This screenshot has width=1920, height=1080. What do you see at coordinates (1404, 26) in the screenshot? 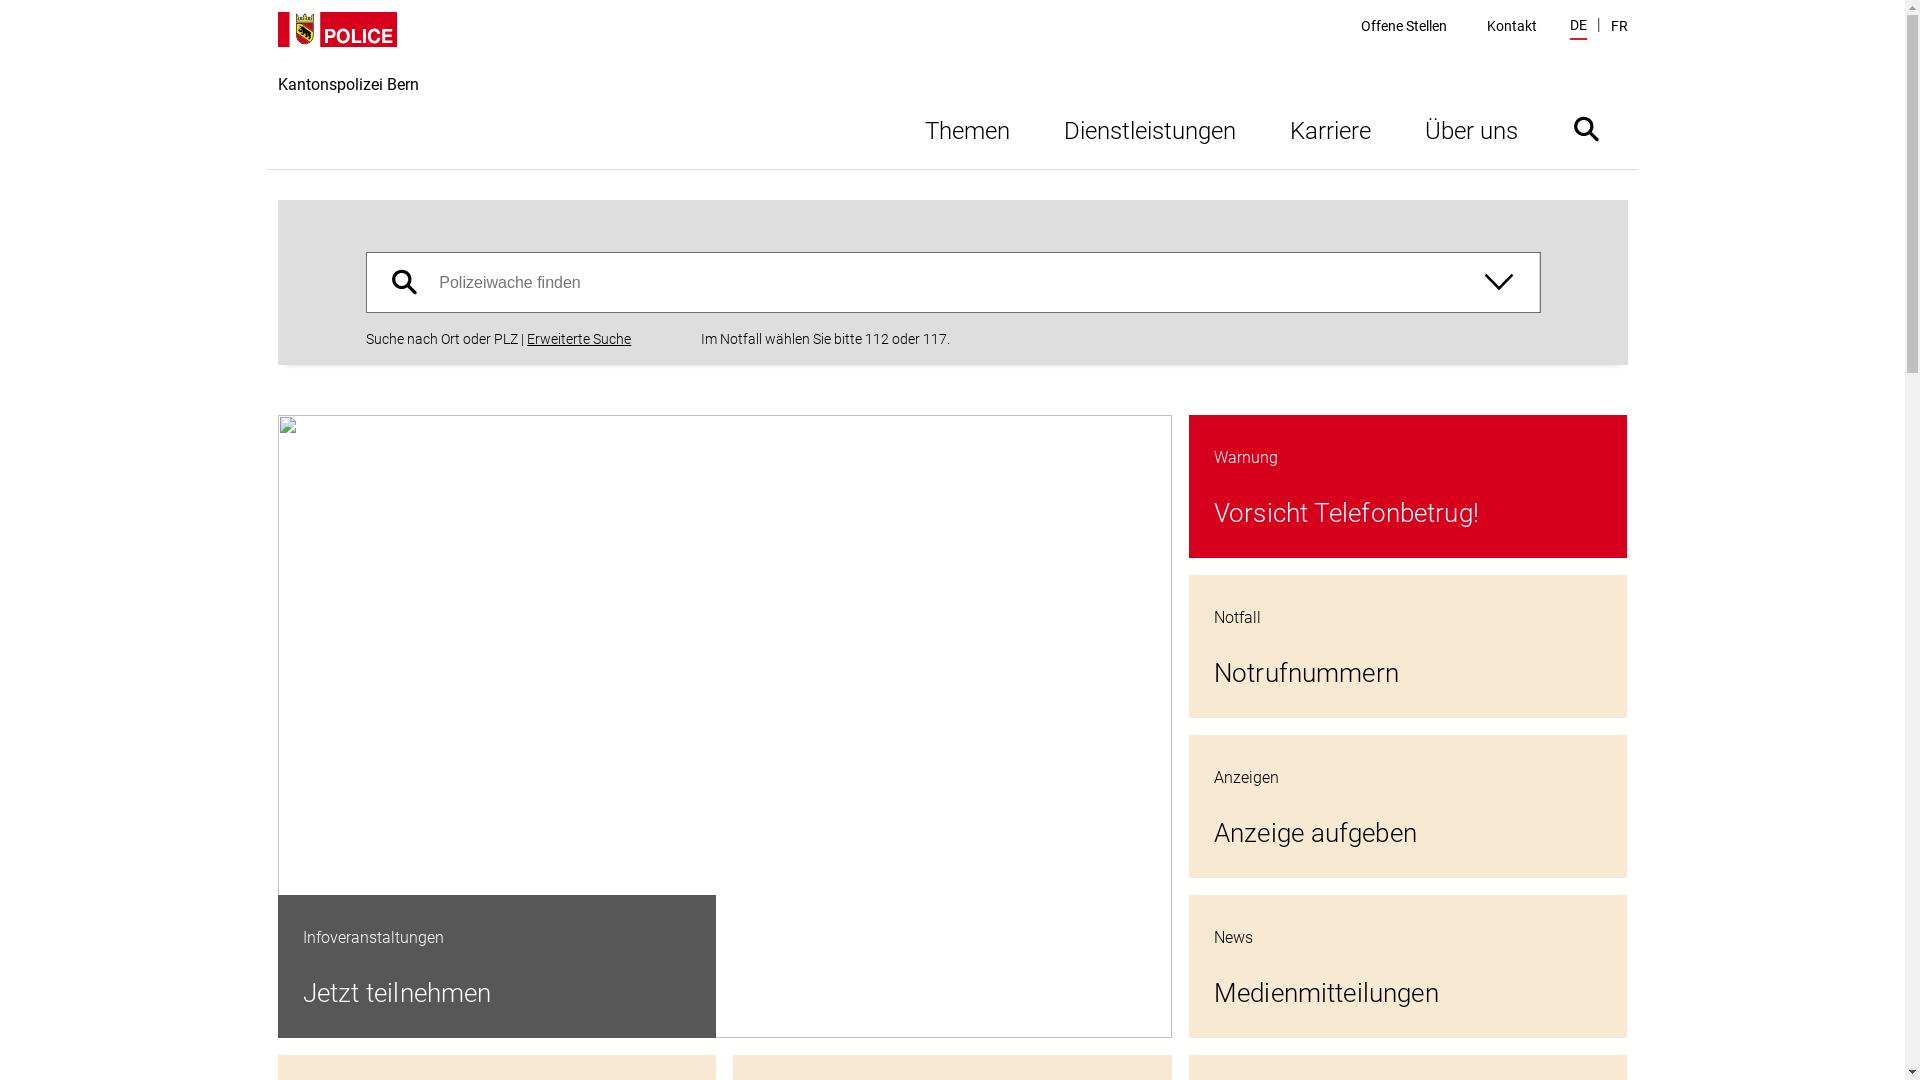
I see `Offene Stellen` at bounding box center [1404, 26].